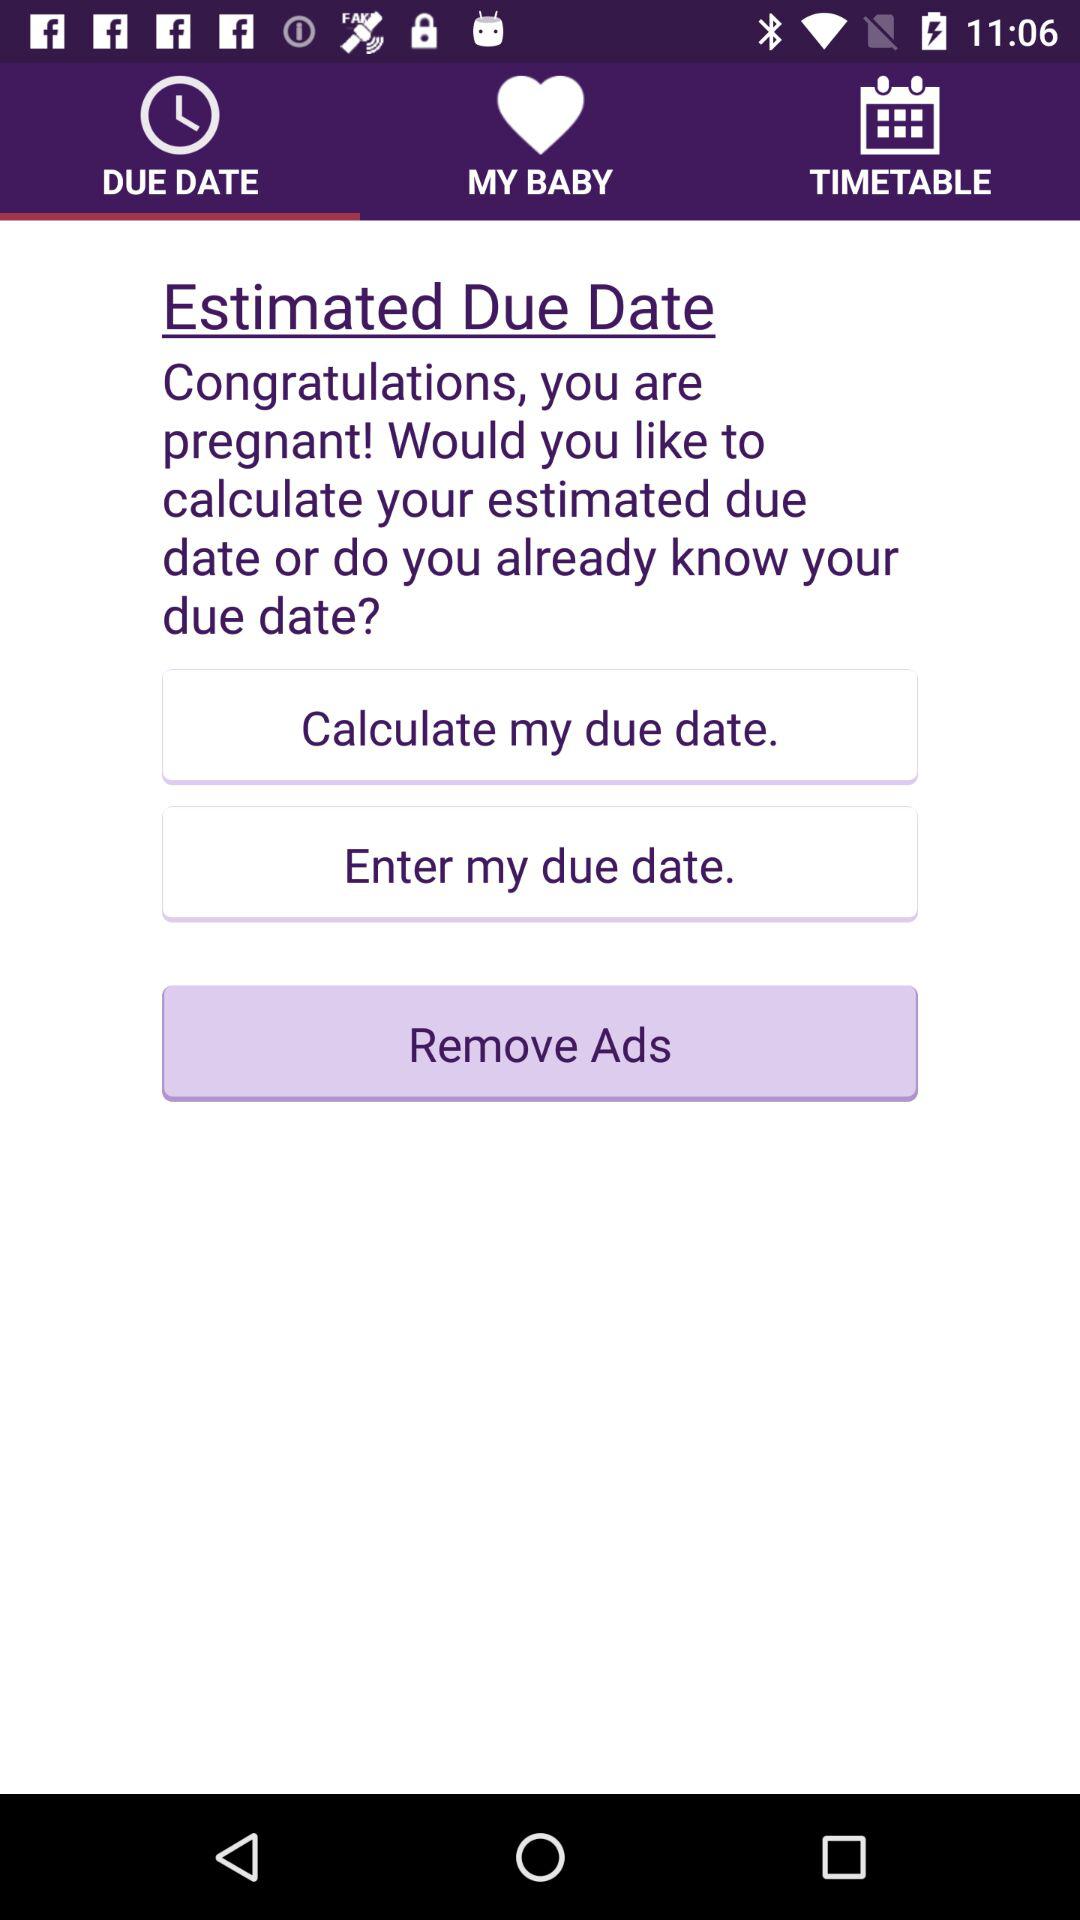 The width and height of the screenshot is (1080, 1920). What do you see at coordinates (540, 141) in the screenshot?
I see `press the item to the left of timetable` at bounding box center [540, 141].